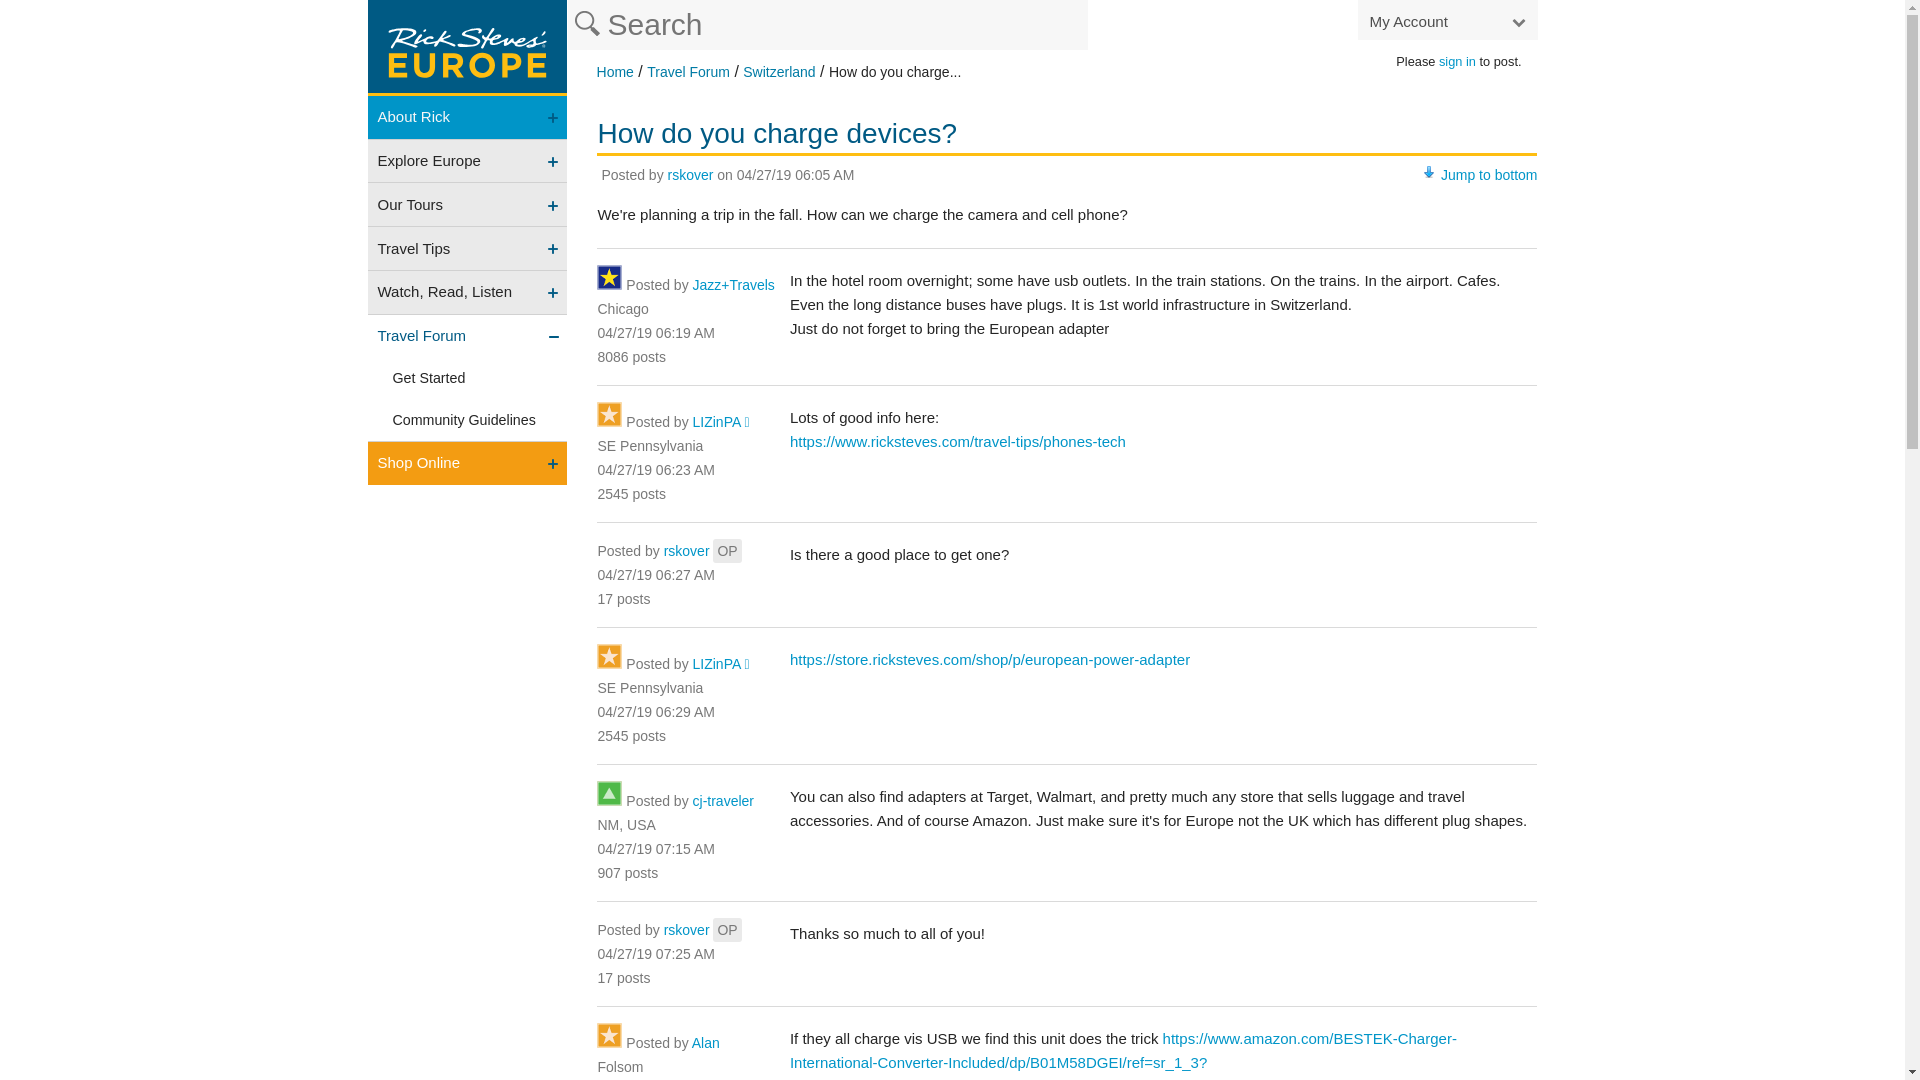 This screenshot has width=1920, height=1080. I want to click on Get Started, so click(468, 378).